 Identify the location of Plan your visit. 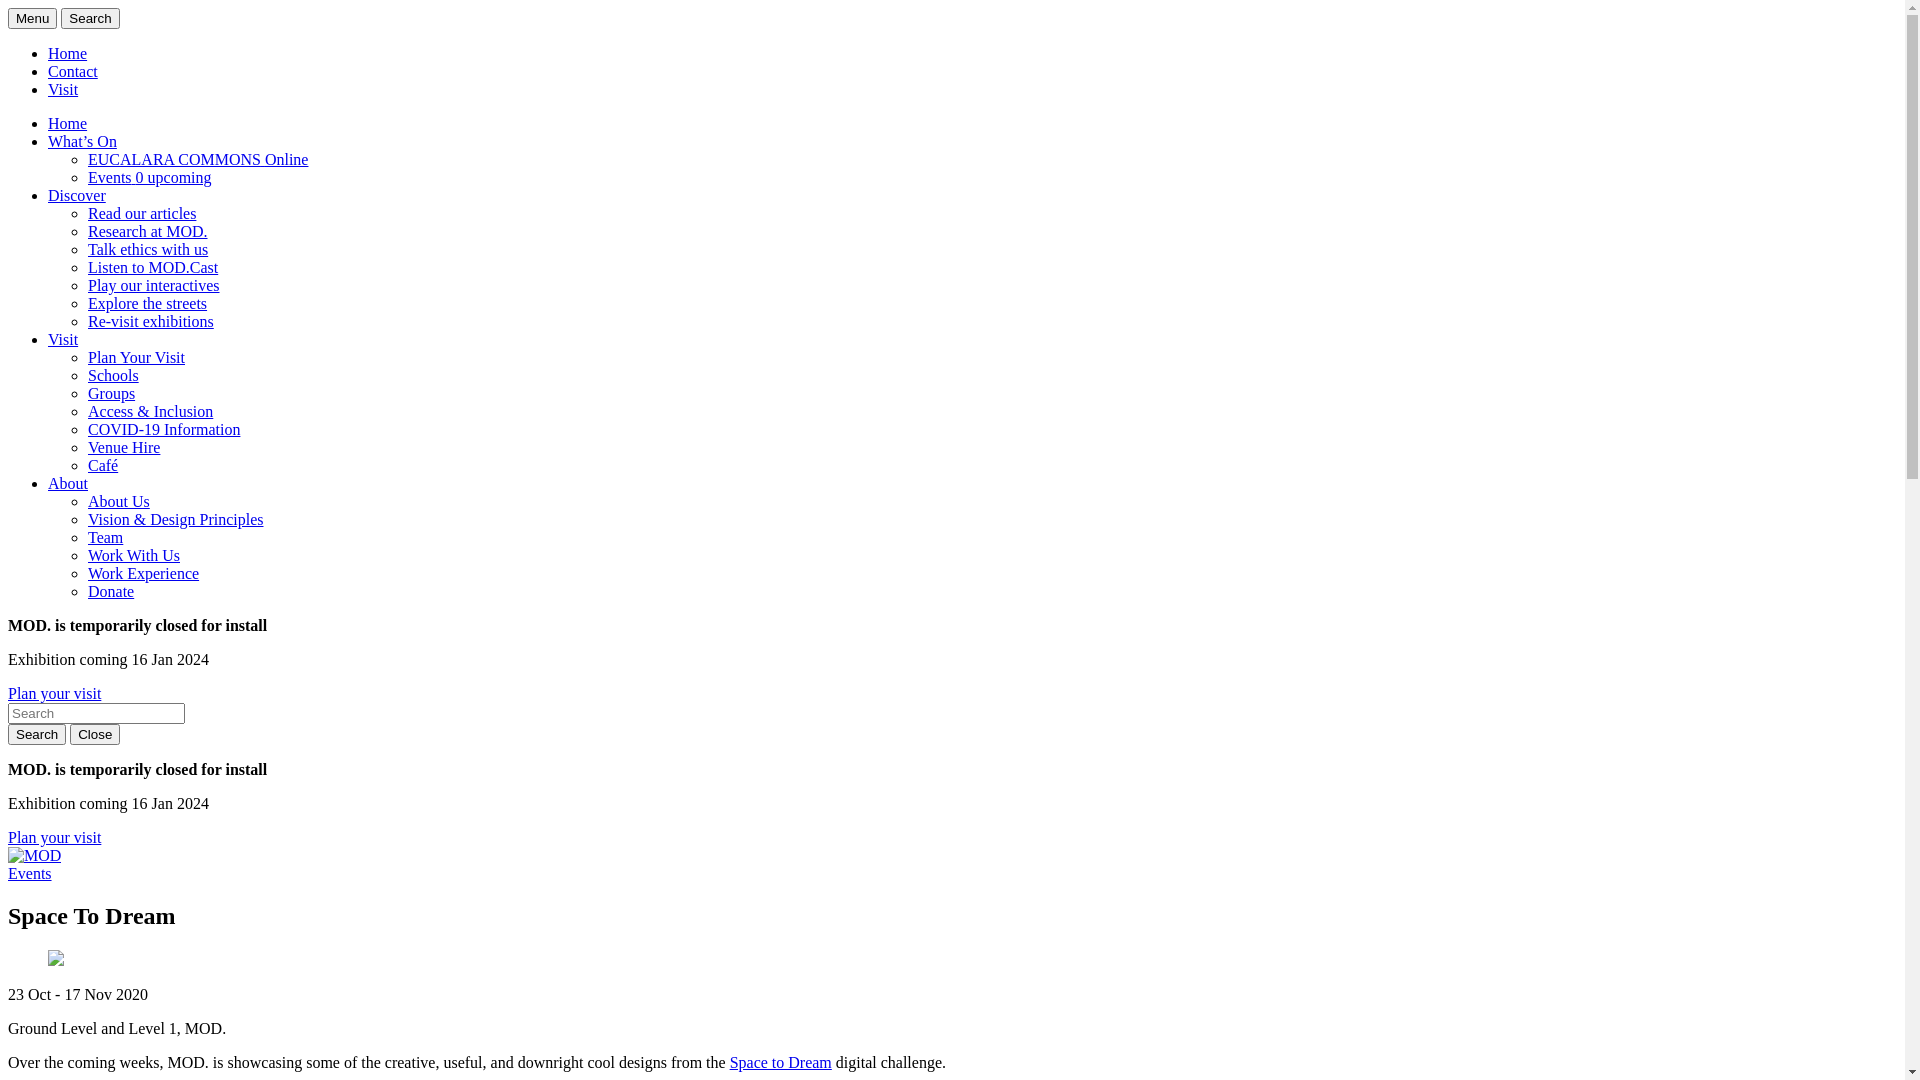
(54, 694).